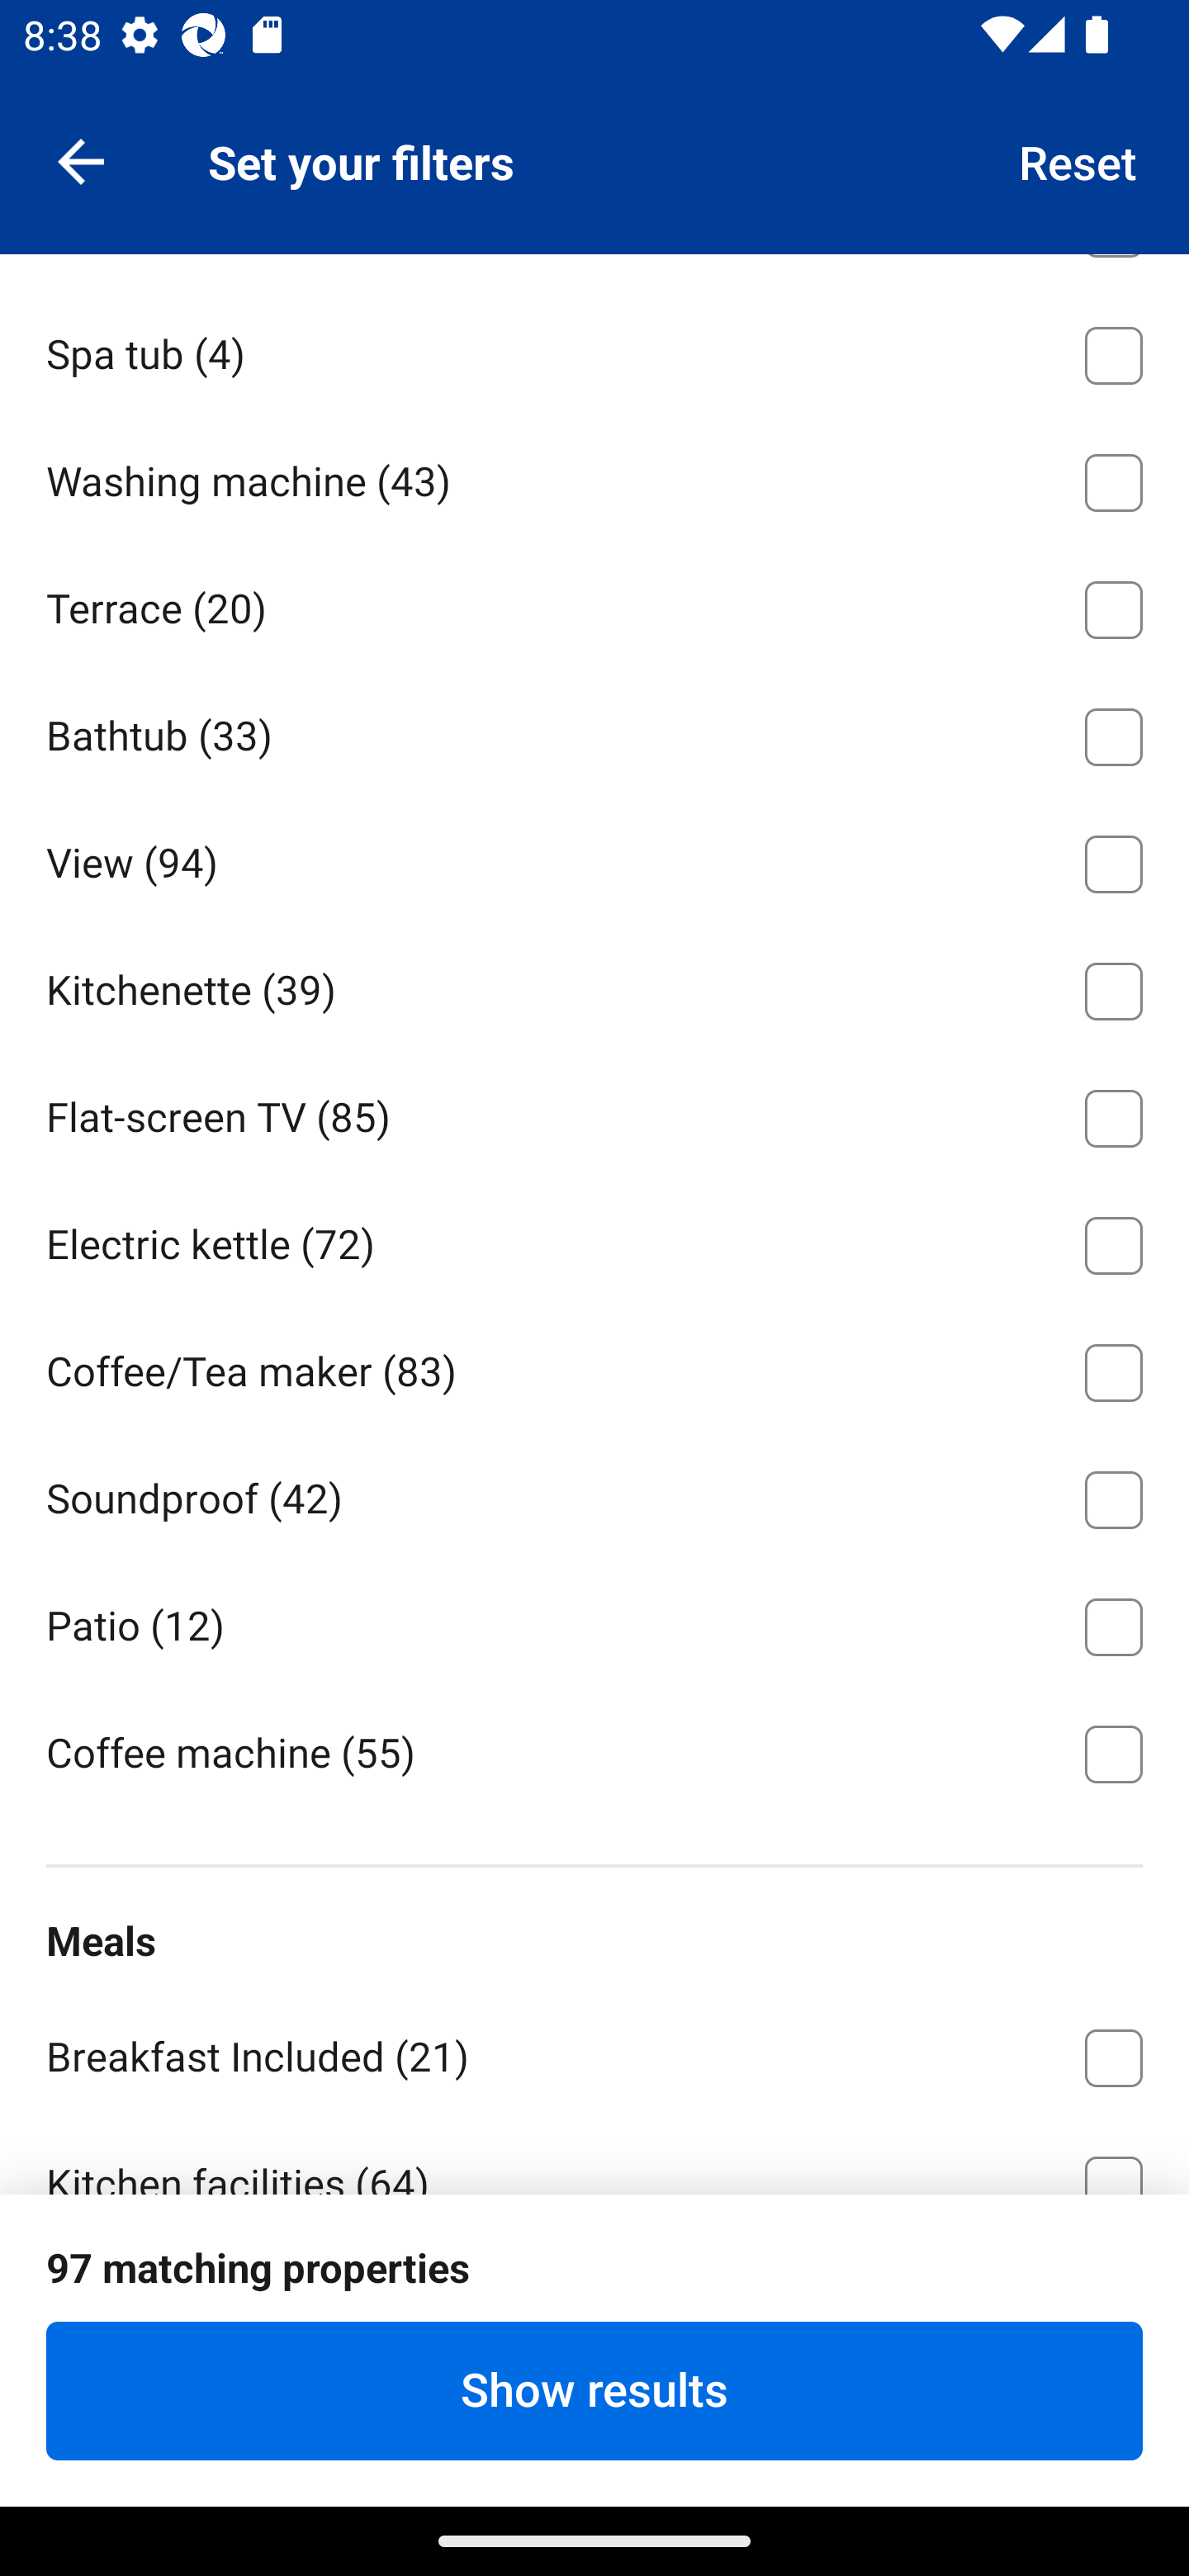  I want to click on Breakfast Included ⁦(21), so click(594, 2051).